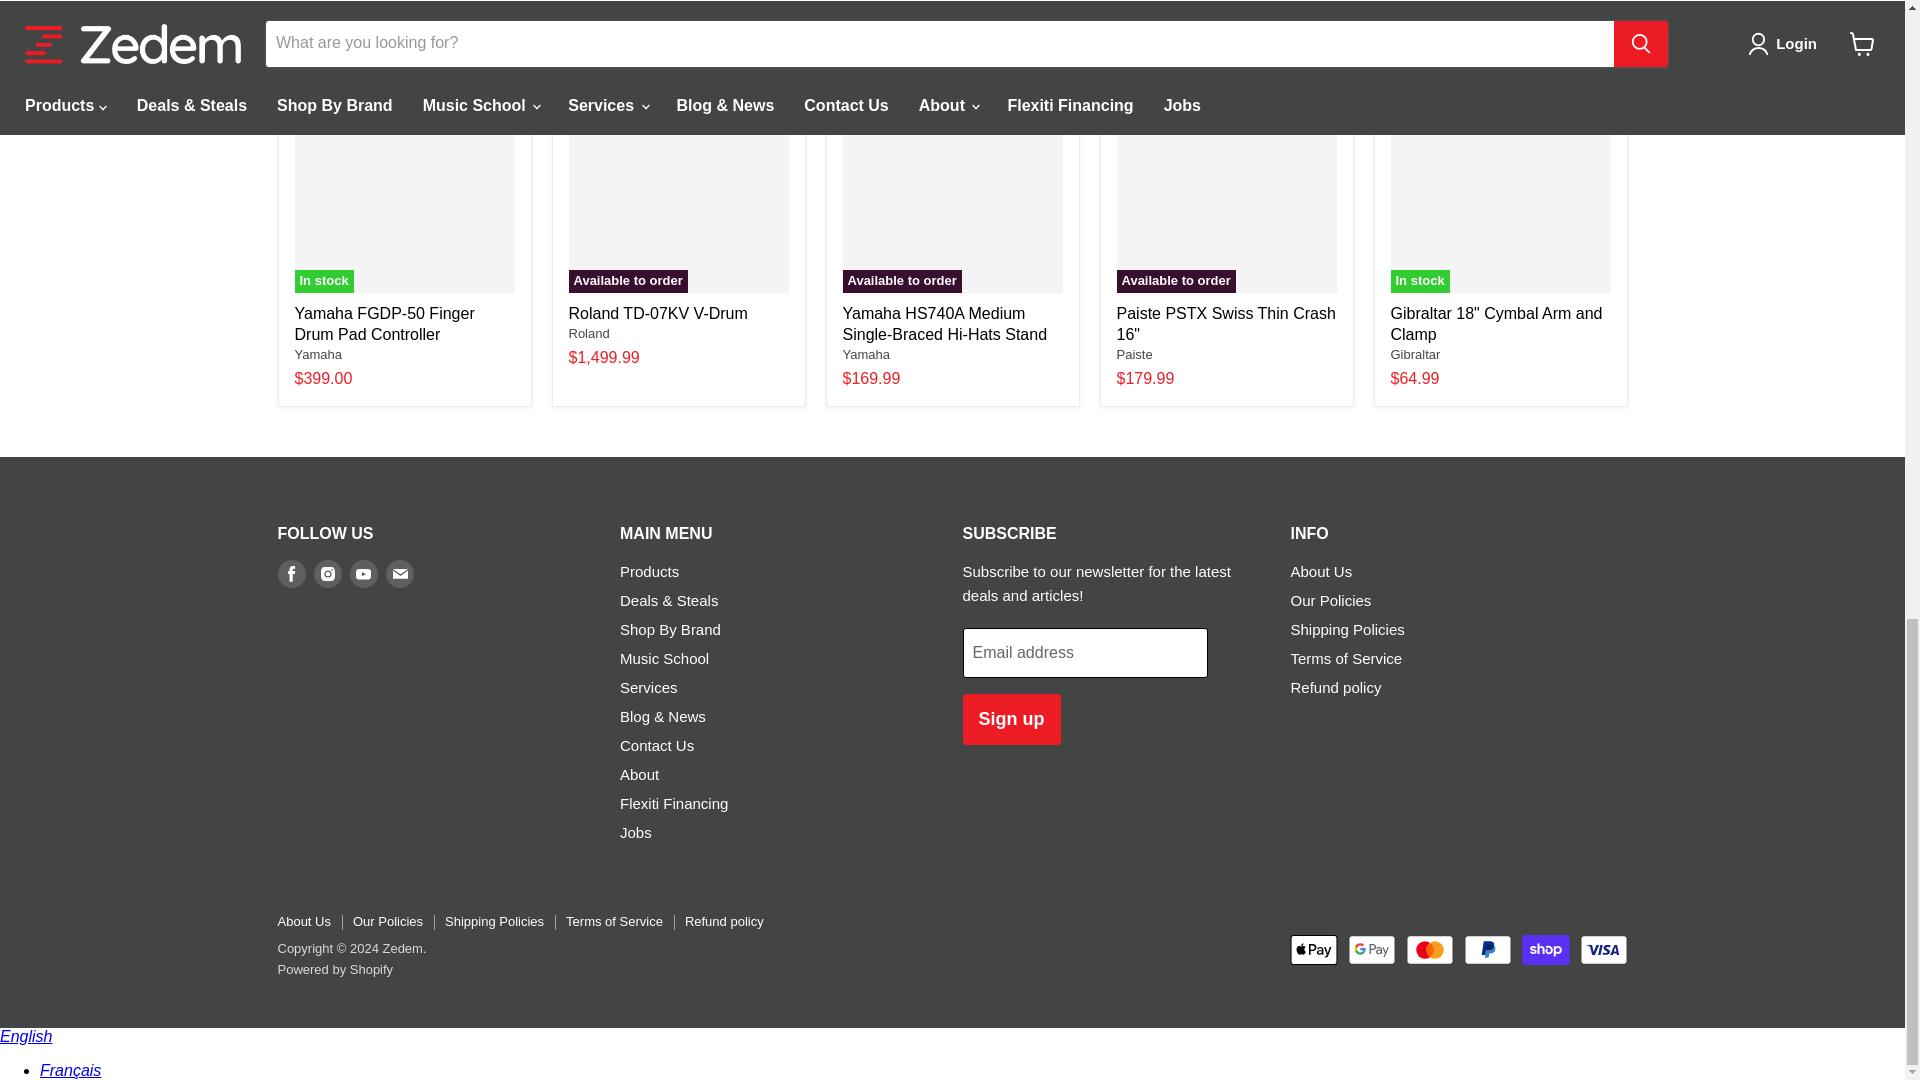 The height and width of the screenshot is (1080, 1920). What do you see at coordinates (292, 574) in the screenshot?
I see `Facebook` at bounding box center [292, 574].